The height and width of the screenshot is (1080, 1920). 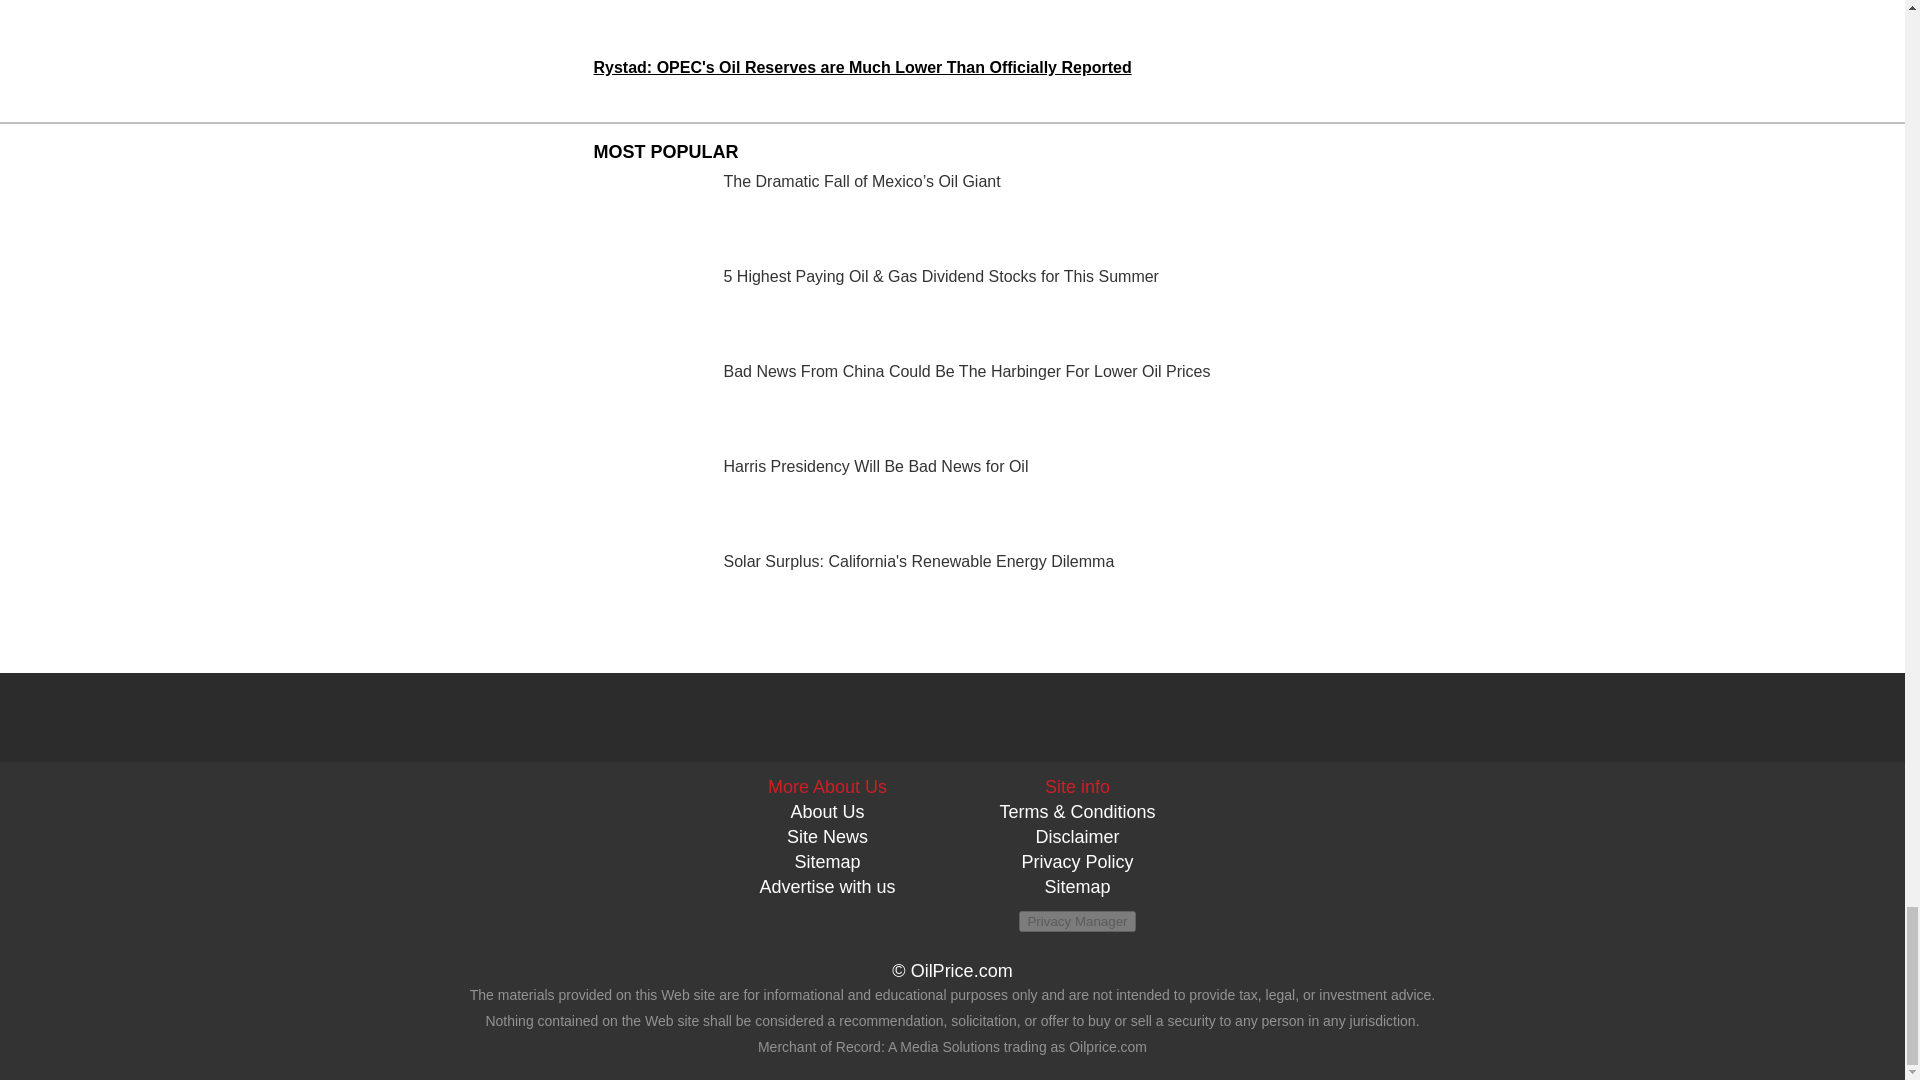 What do you see at coordinates (1076, 786) in the screenshot?
I see `Site info` at bounding box center [1076, 786].